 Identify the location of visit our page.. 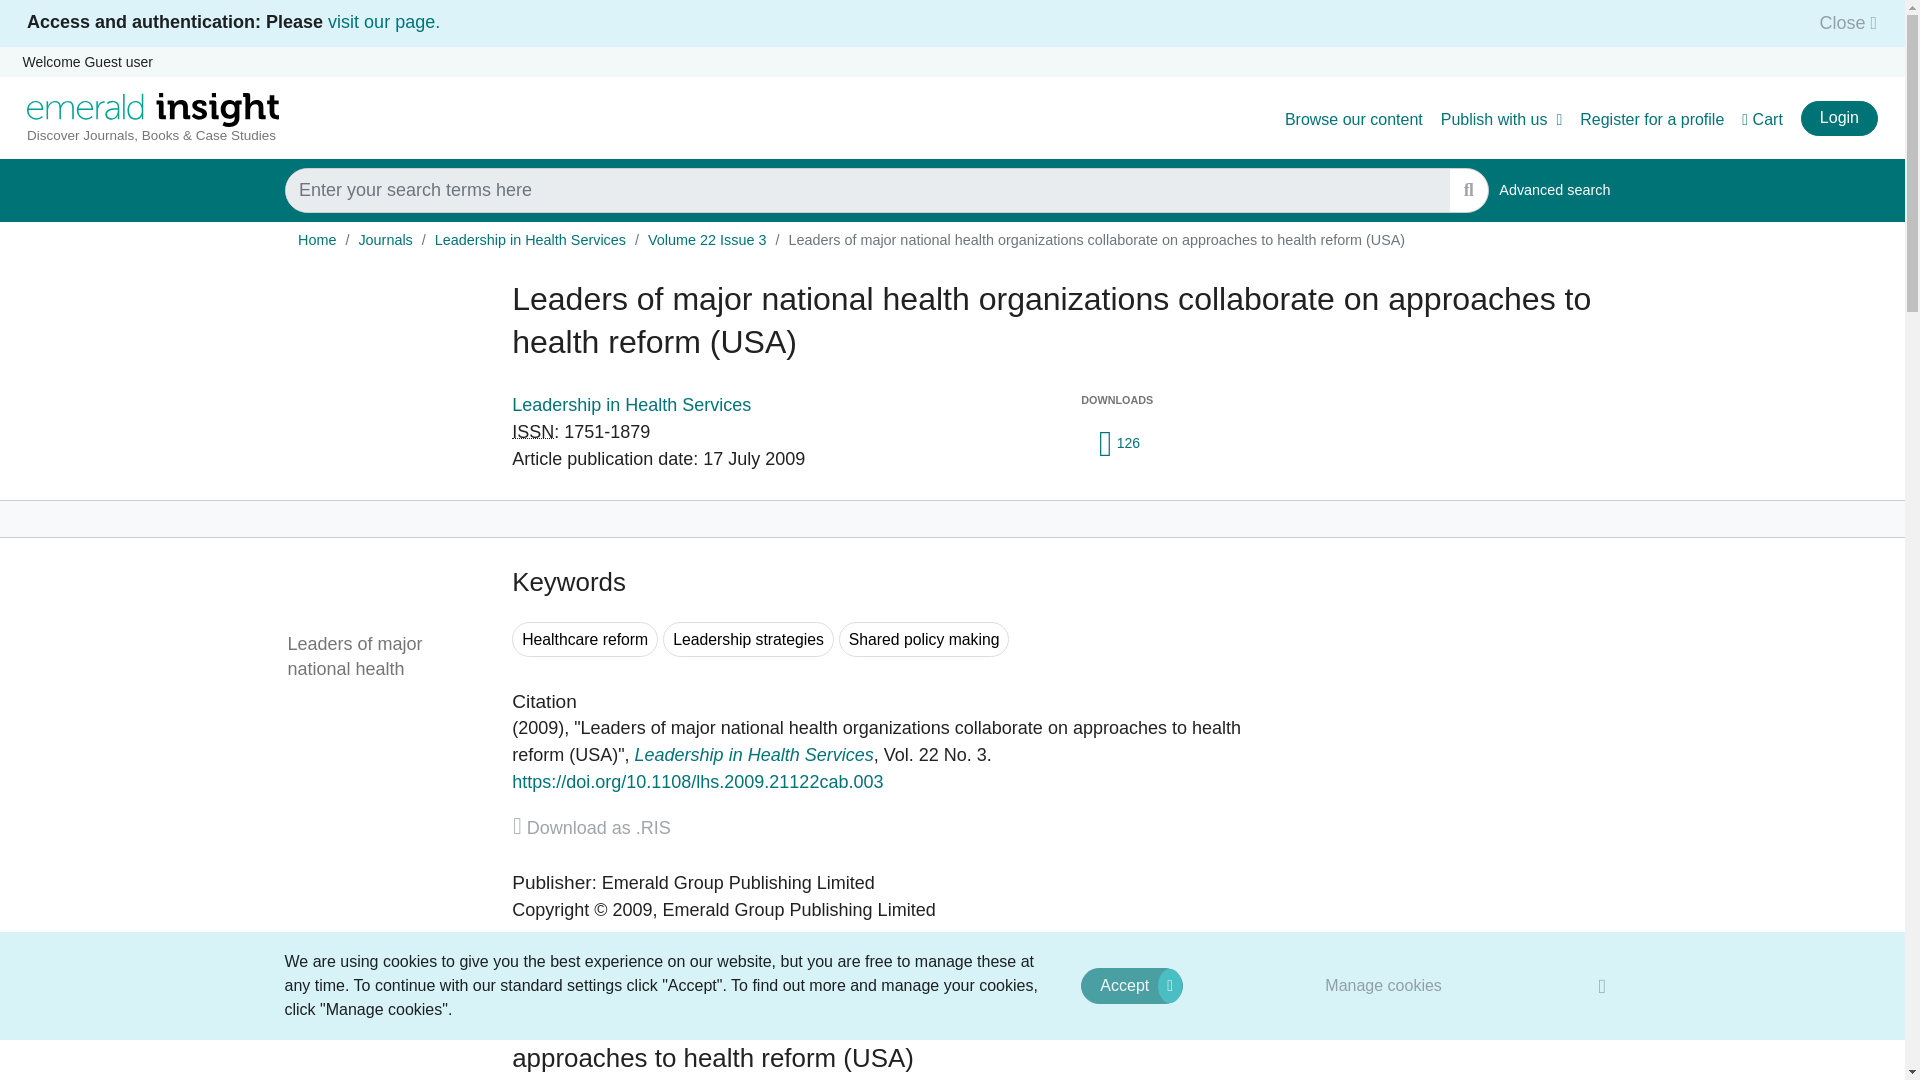
(384, 22).